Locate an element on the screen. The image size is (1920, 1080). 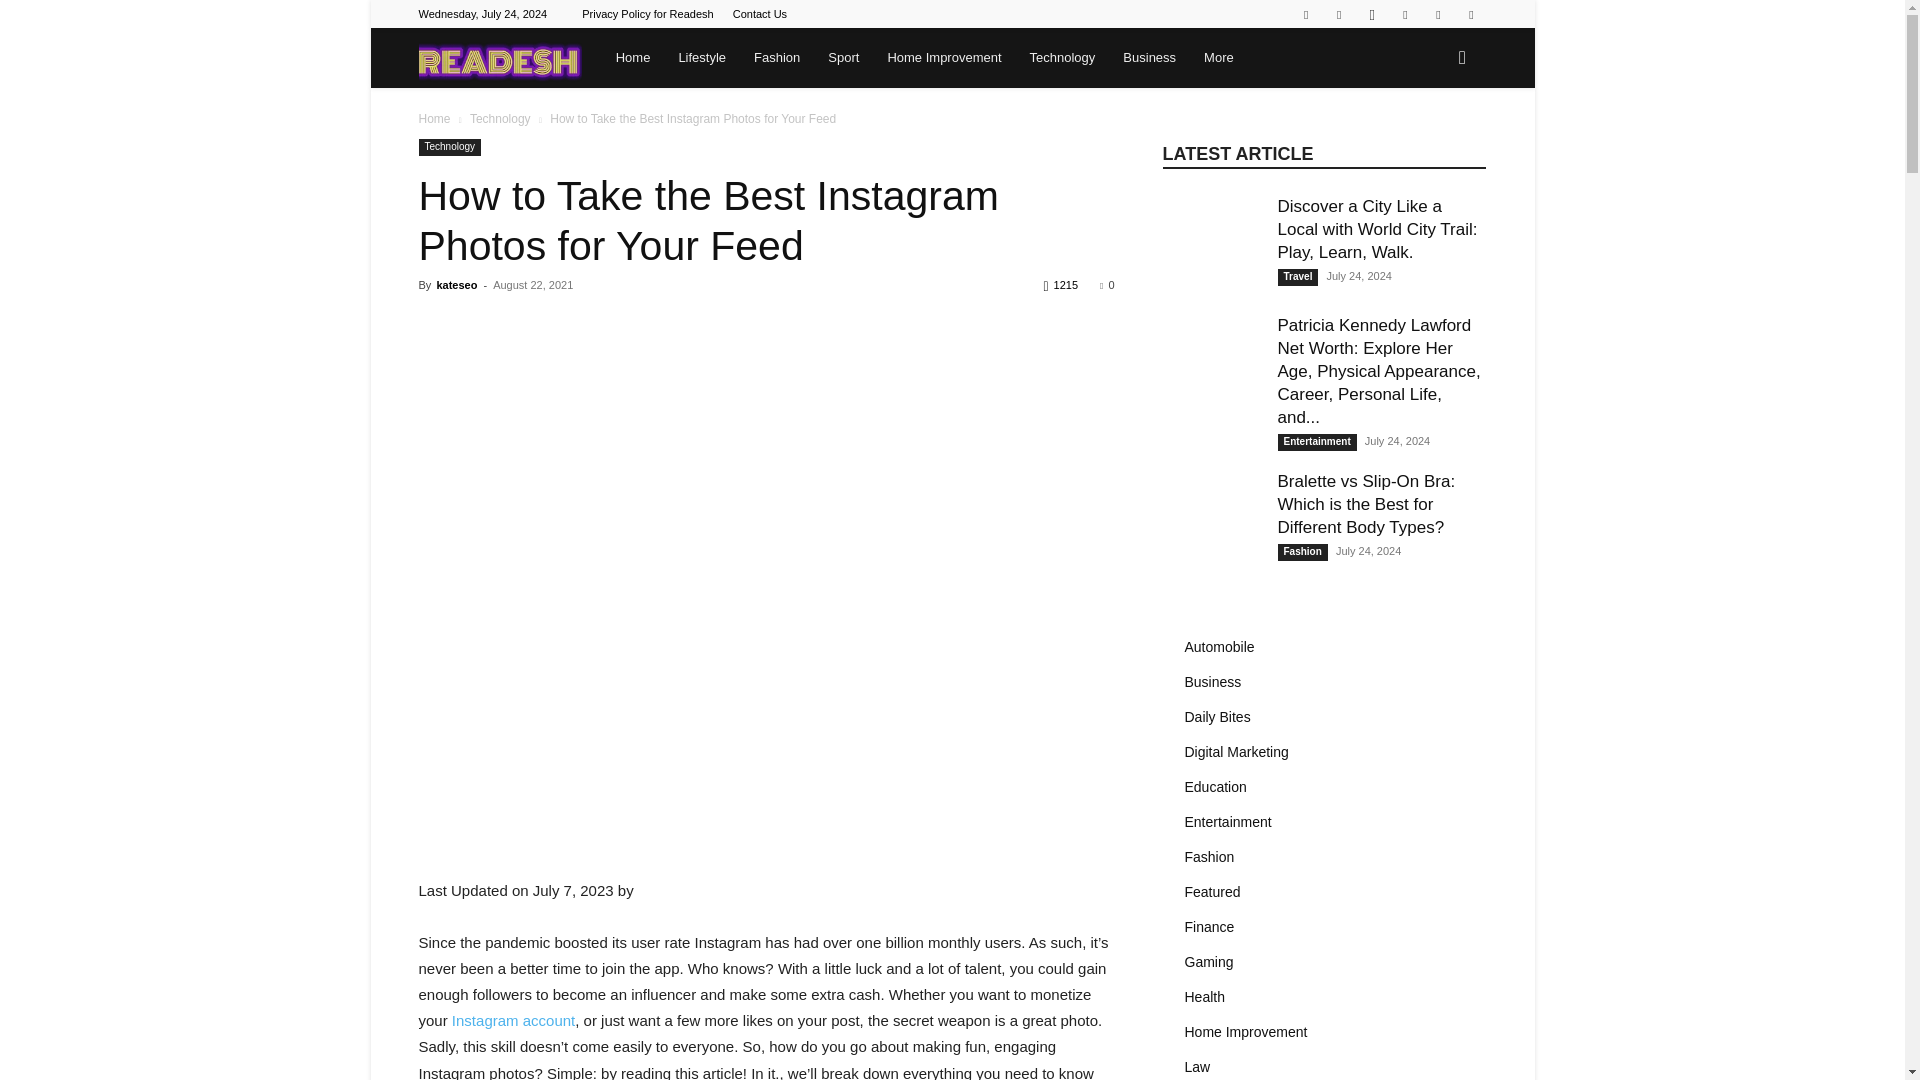
Privacy Policy for Readesh is located at coordinates (646, 14).